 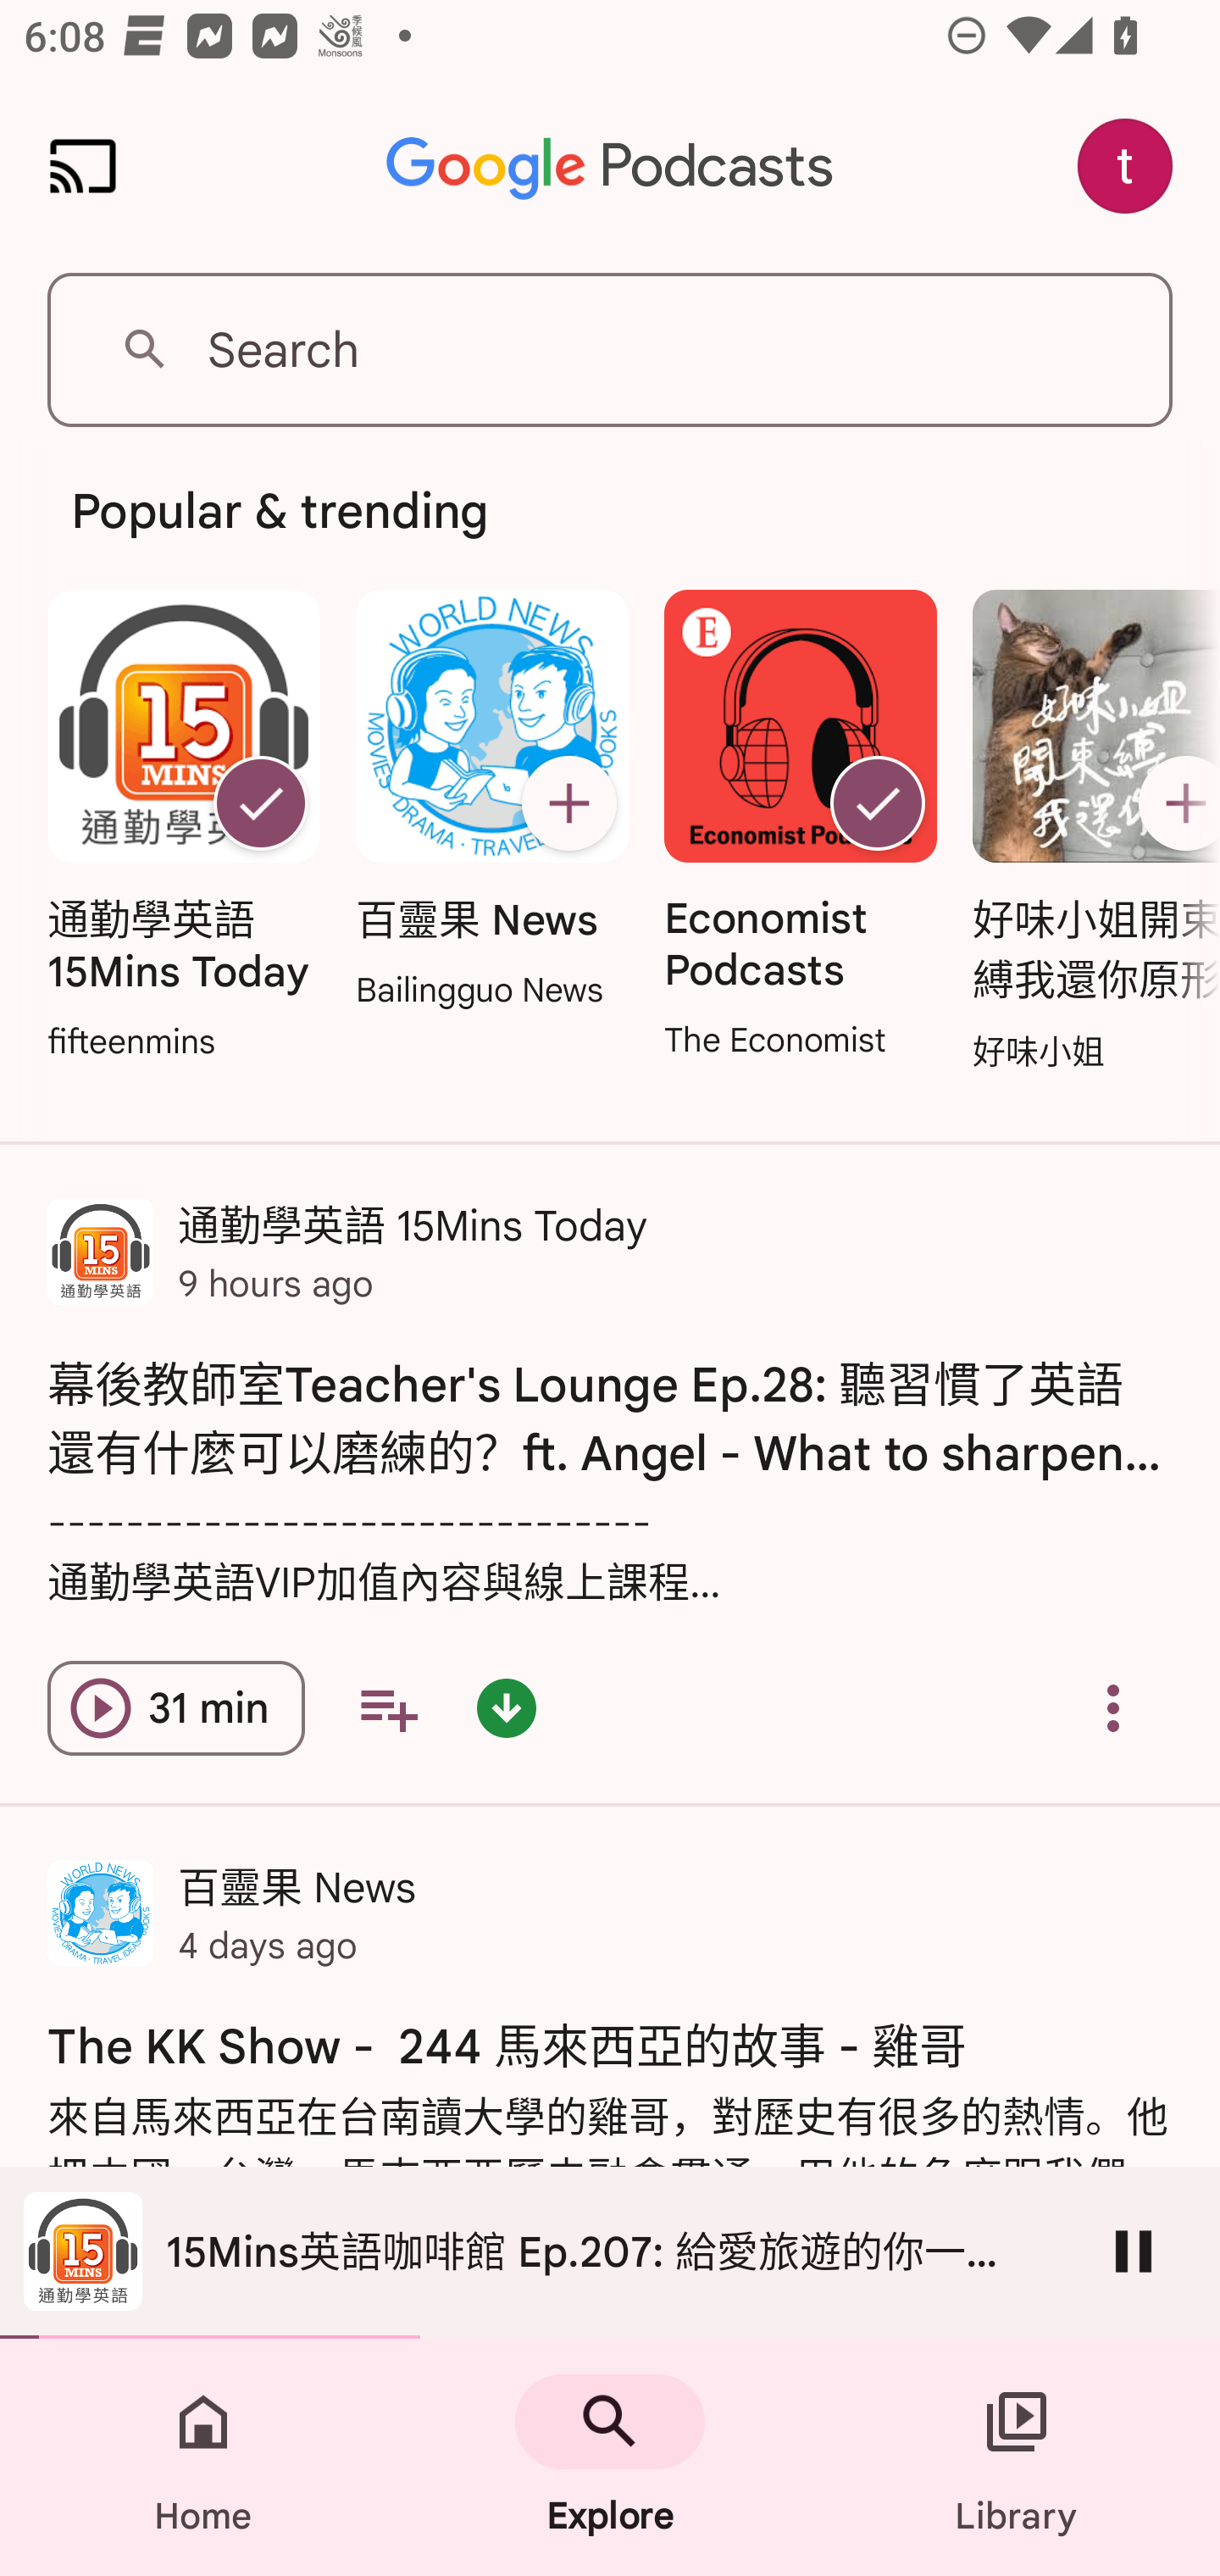 What do you see at coordinates (568, 803) in the screenshot?
I see `Subscribe` at bounding box center [568, 803].